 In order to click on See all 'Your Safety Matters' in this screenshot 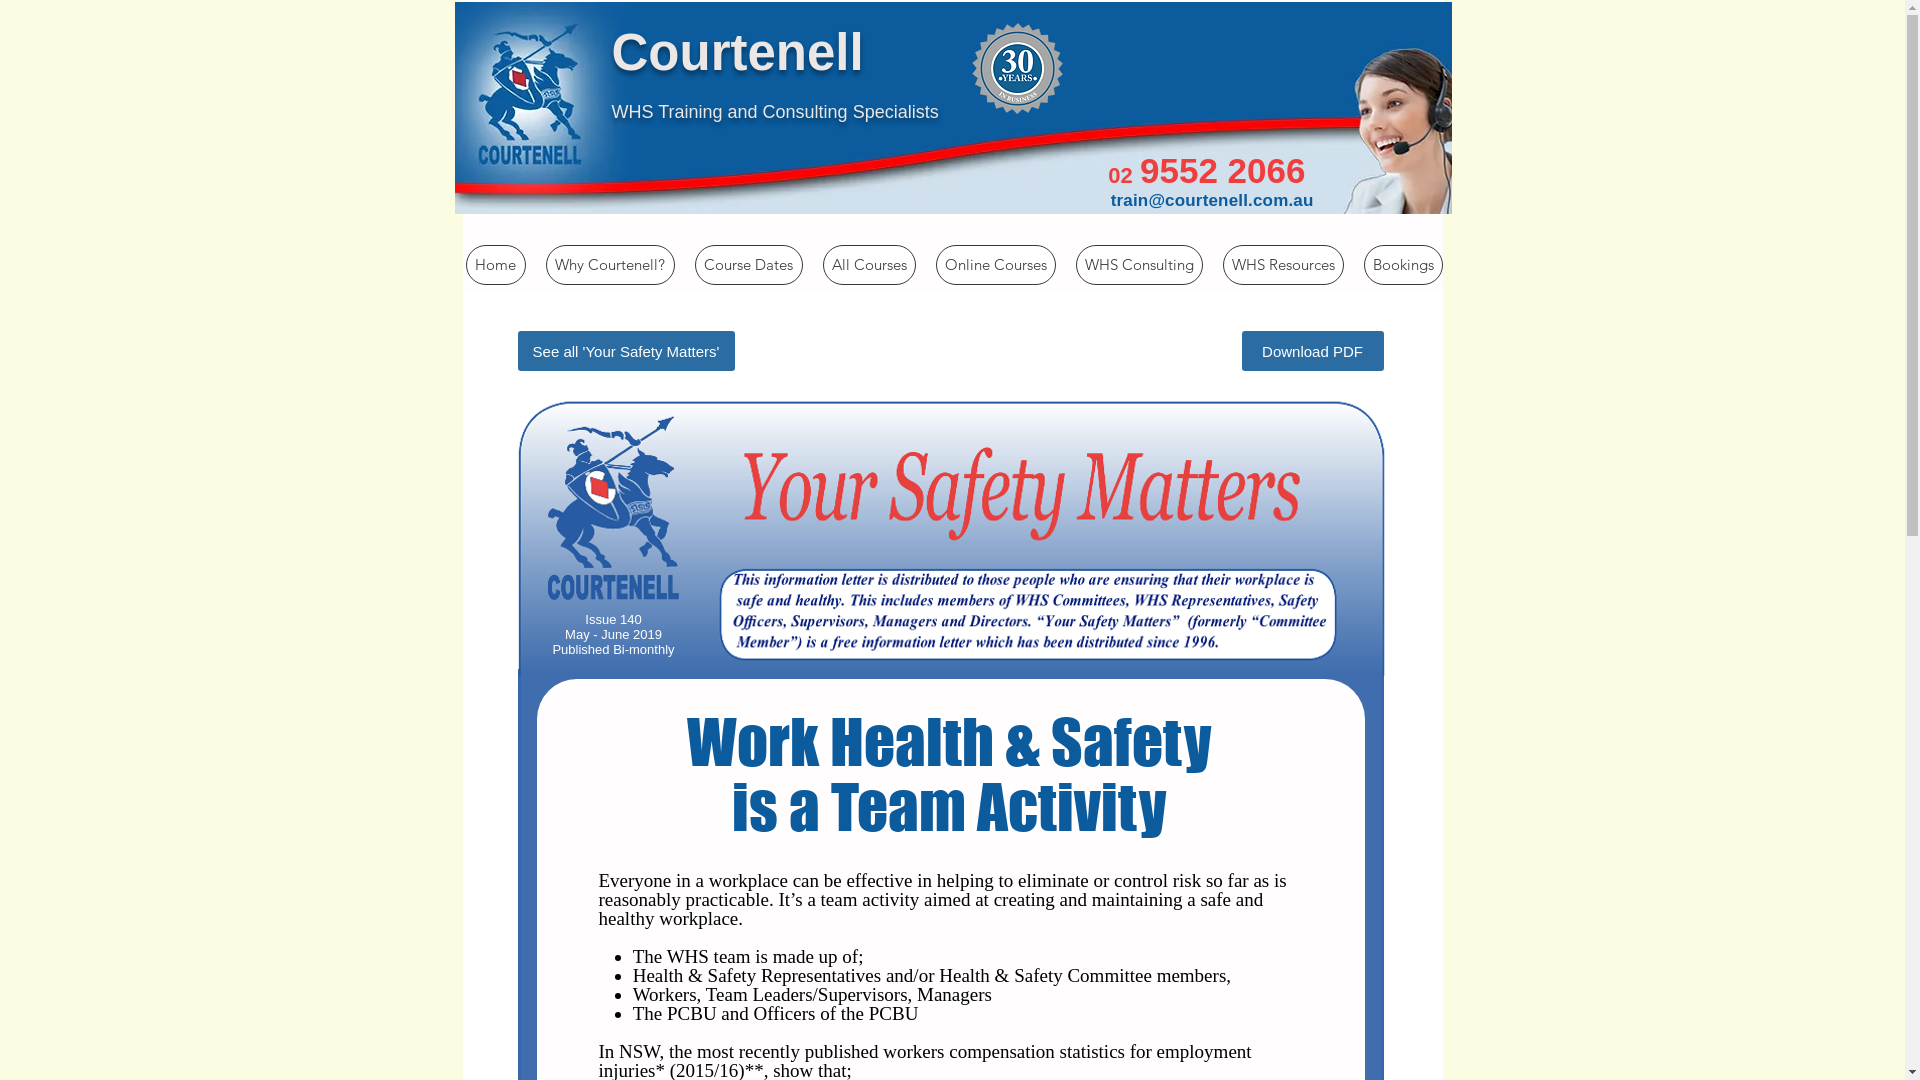, I will do `click(626, 351)`.